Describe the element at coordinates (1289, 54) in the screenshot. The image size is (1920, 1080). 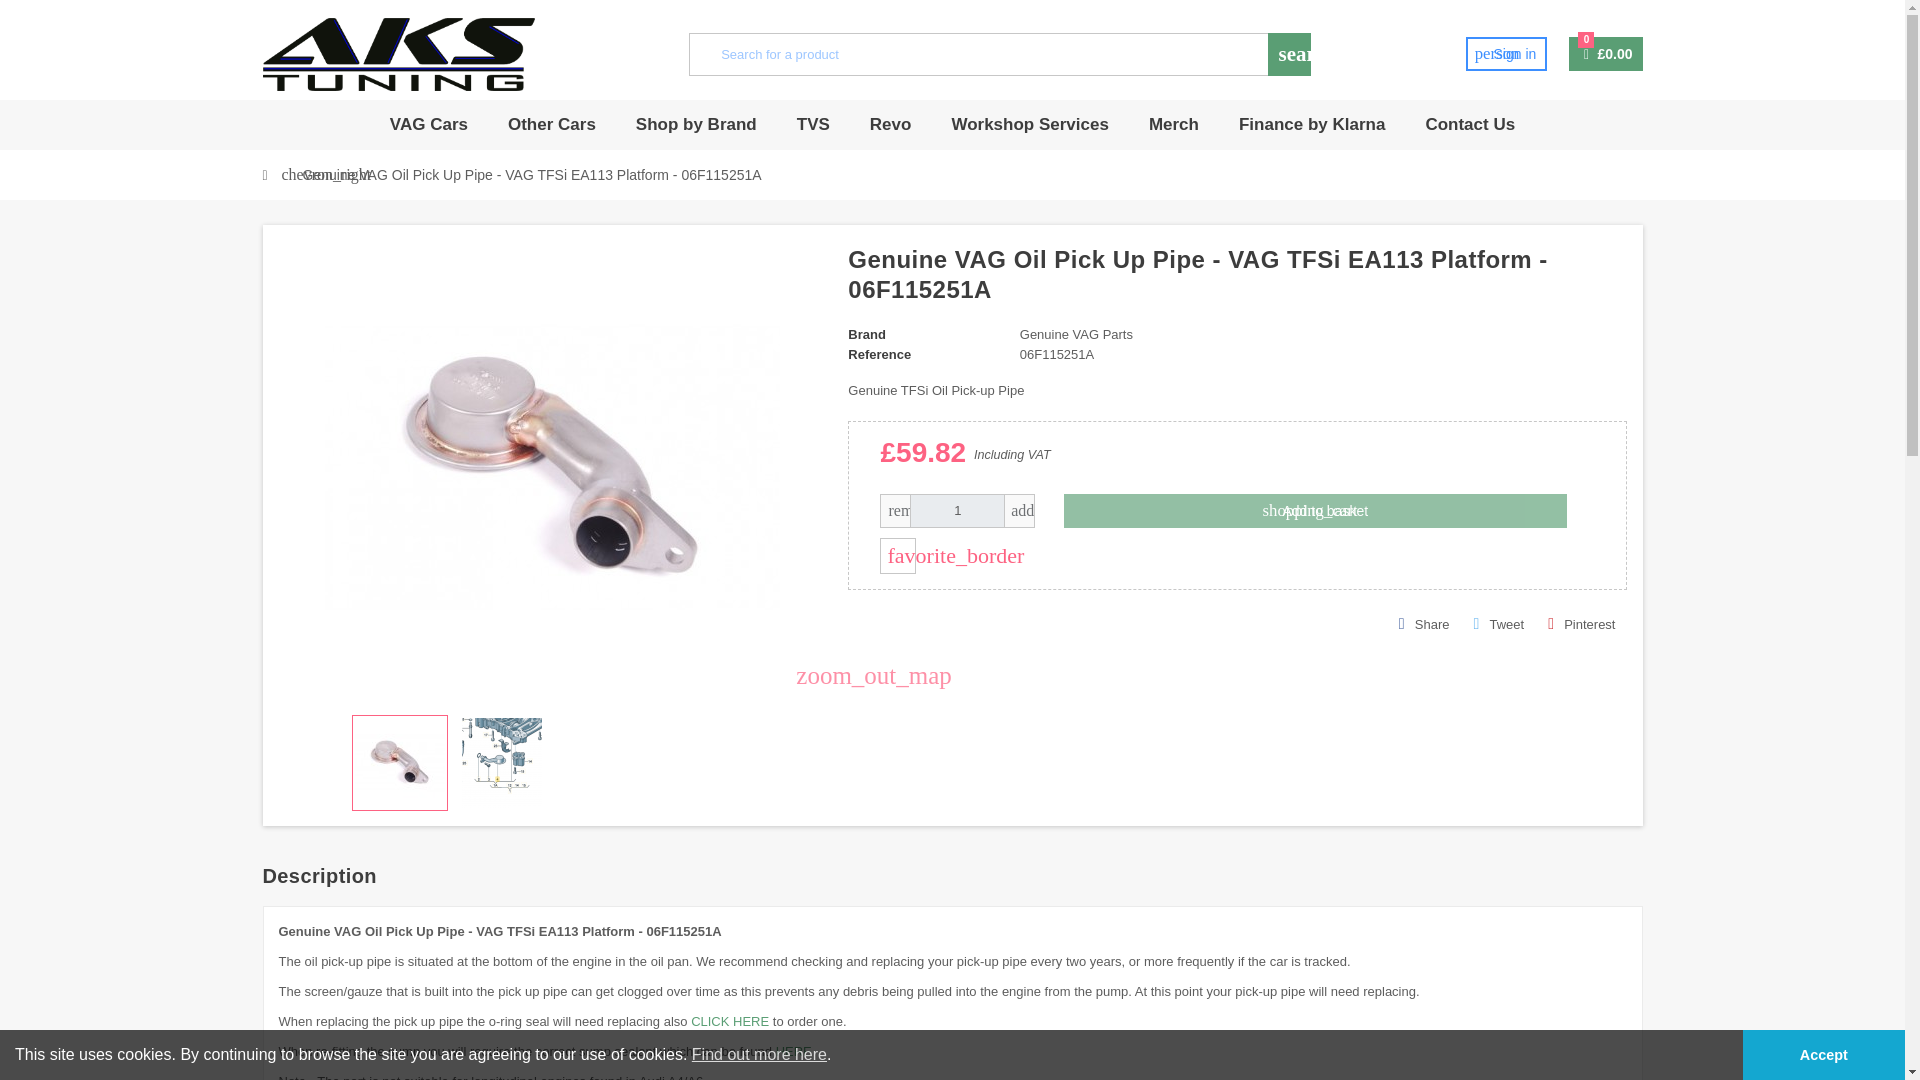
I see `search` at that location.